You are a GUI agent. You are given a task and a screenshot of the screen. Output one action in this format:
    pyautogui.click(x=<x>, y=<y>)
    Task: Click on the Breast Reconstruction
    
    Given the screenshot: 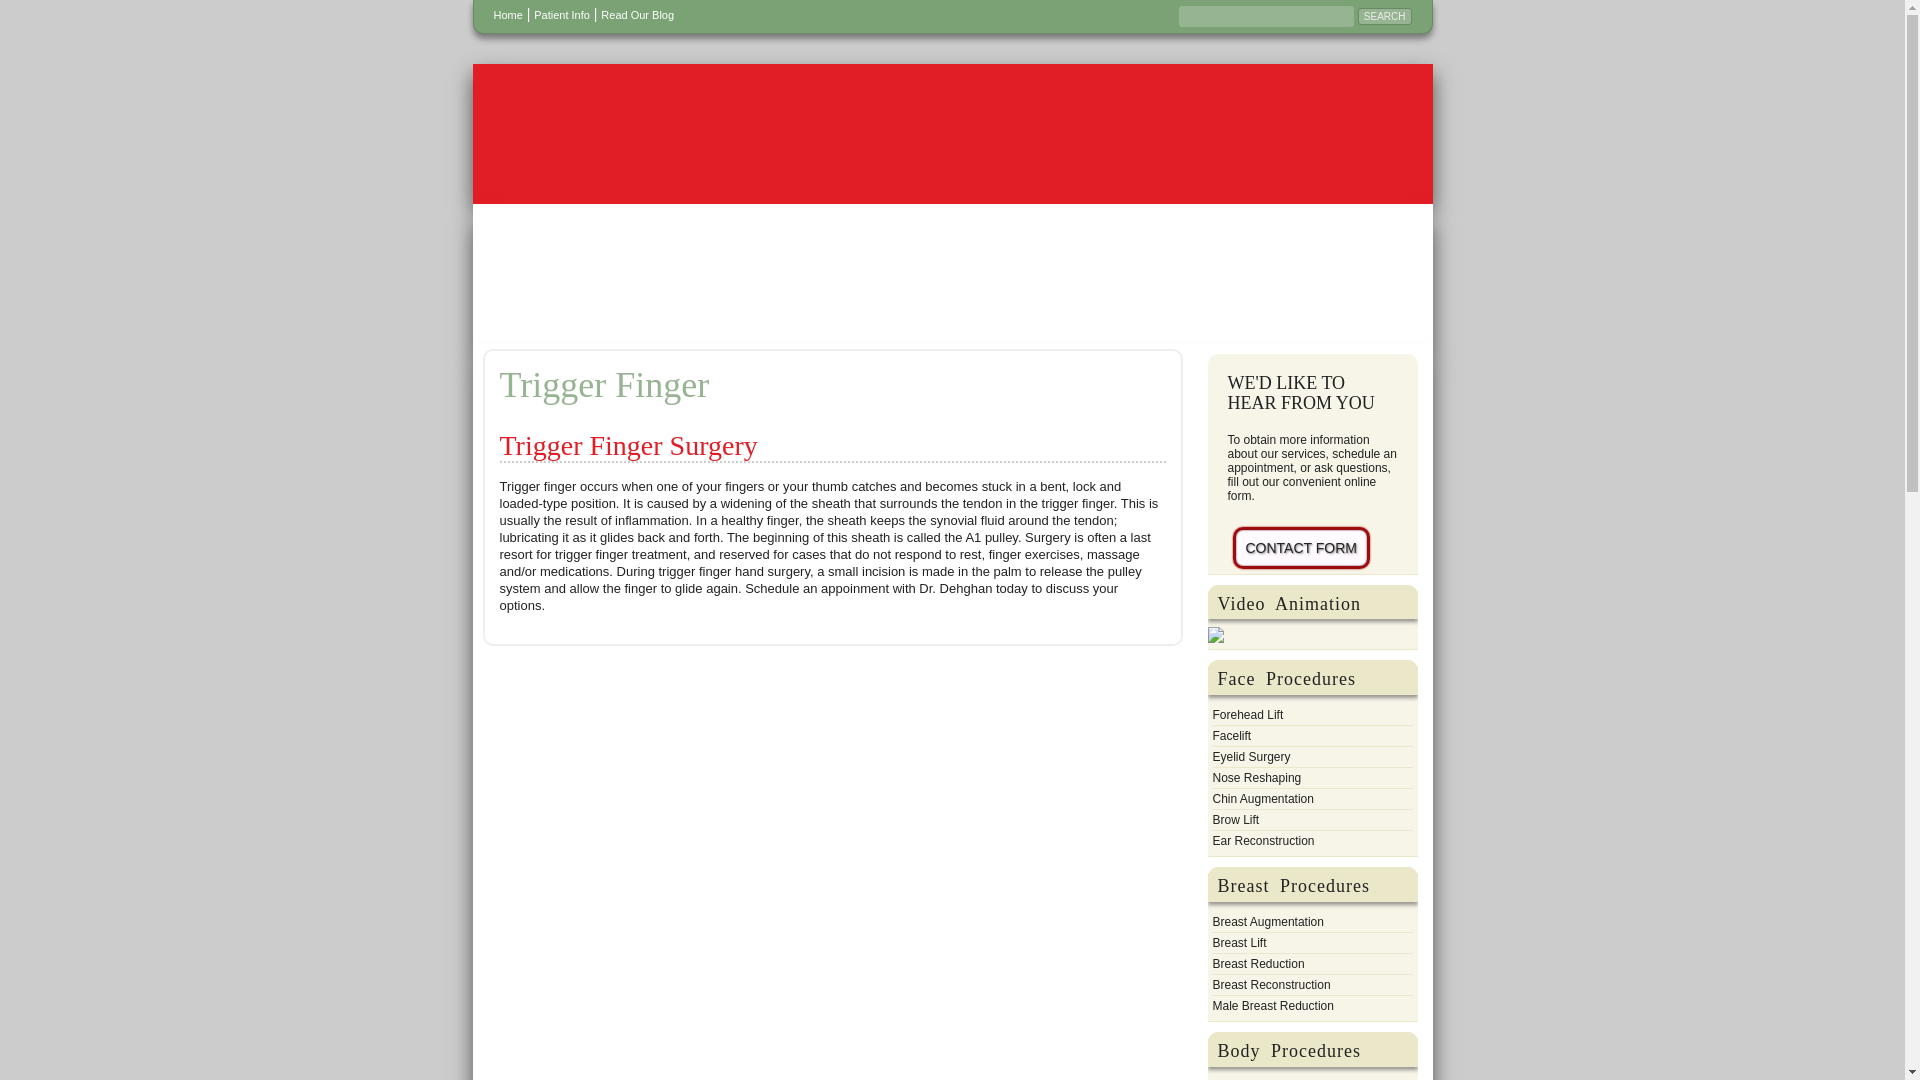 What is the action you would take?
    pyautogui.click(x=1270, y=984)
    